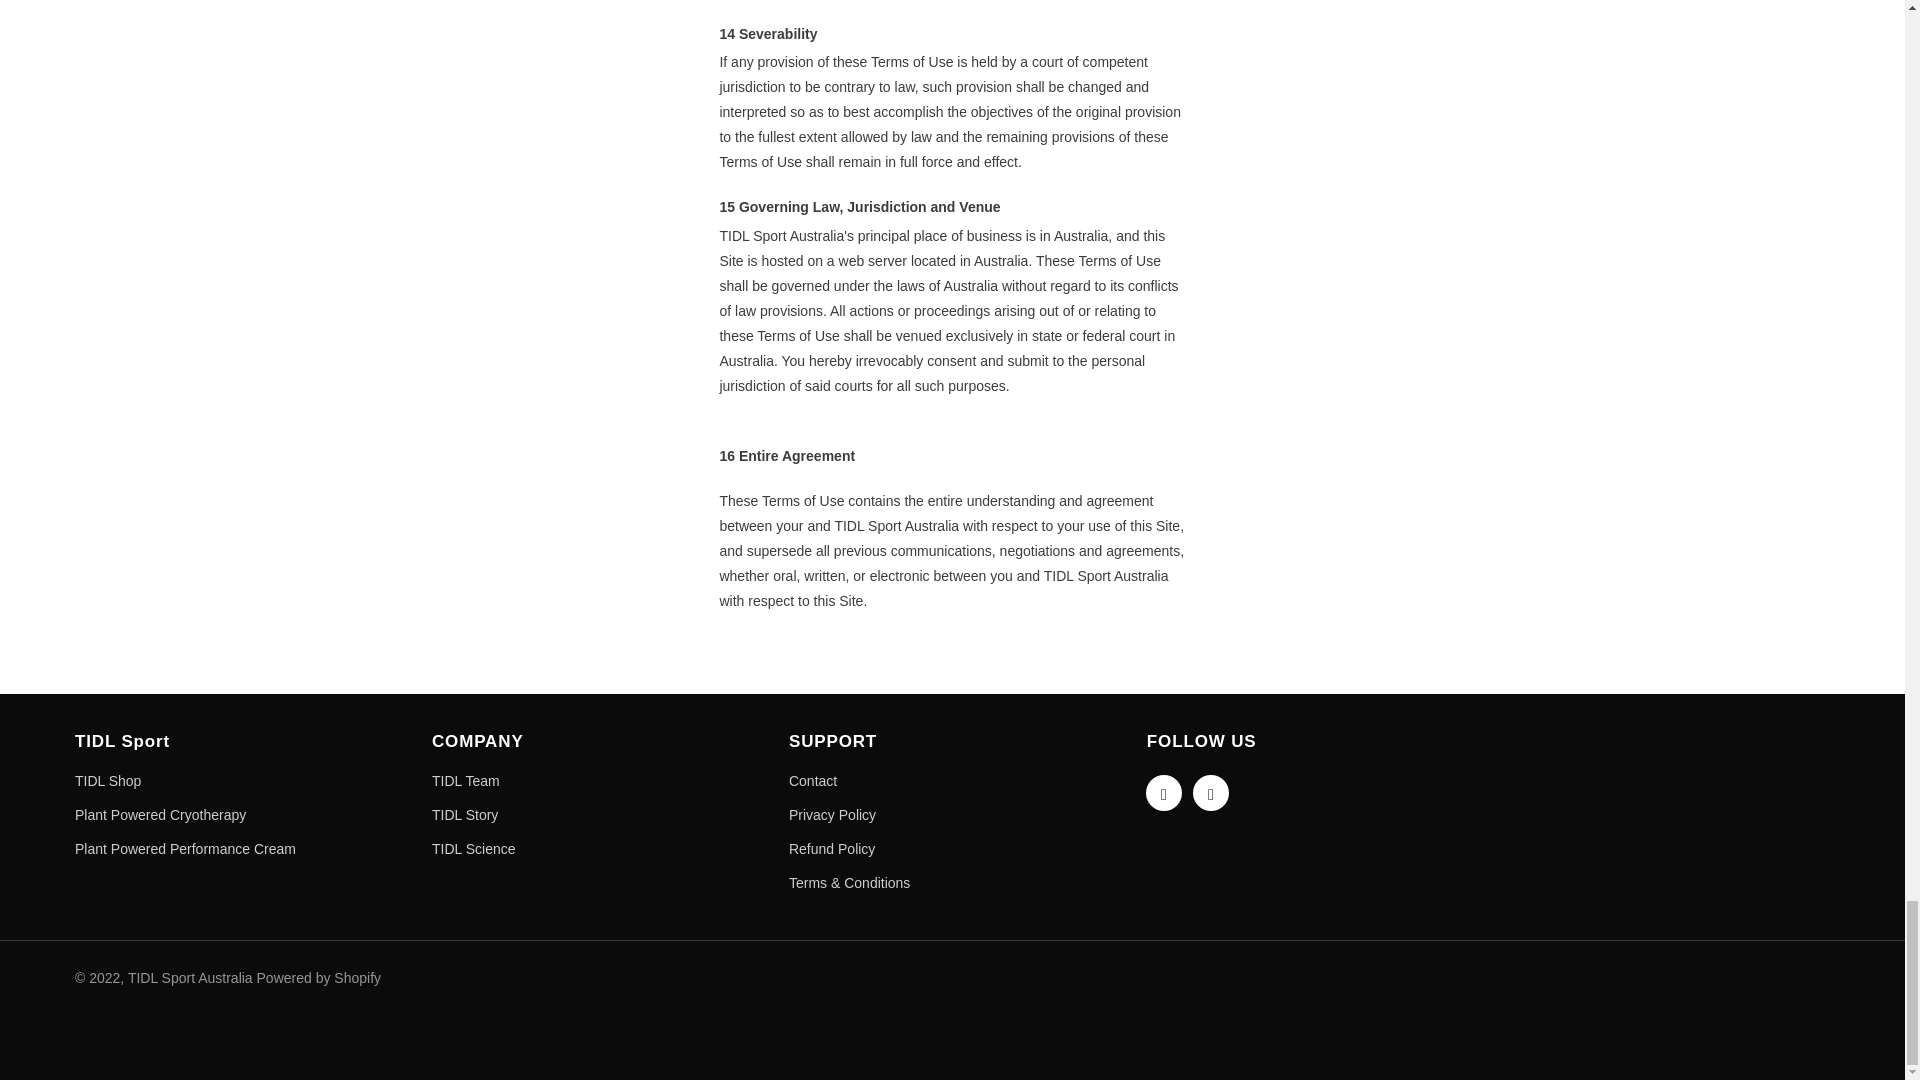 The height and width of the screenshot is (1080, 1920). Describe the element at coordinates (832, 815) in the screenshot. I see `Privacy Policy` at that location.